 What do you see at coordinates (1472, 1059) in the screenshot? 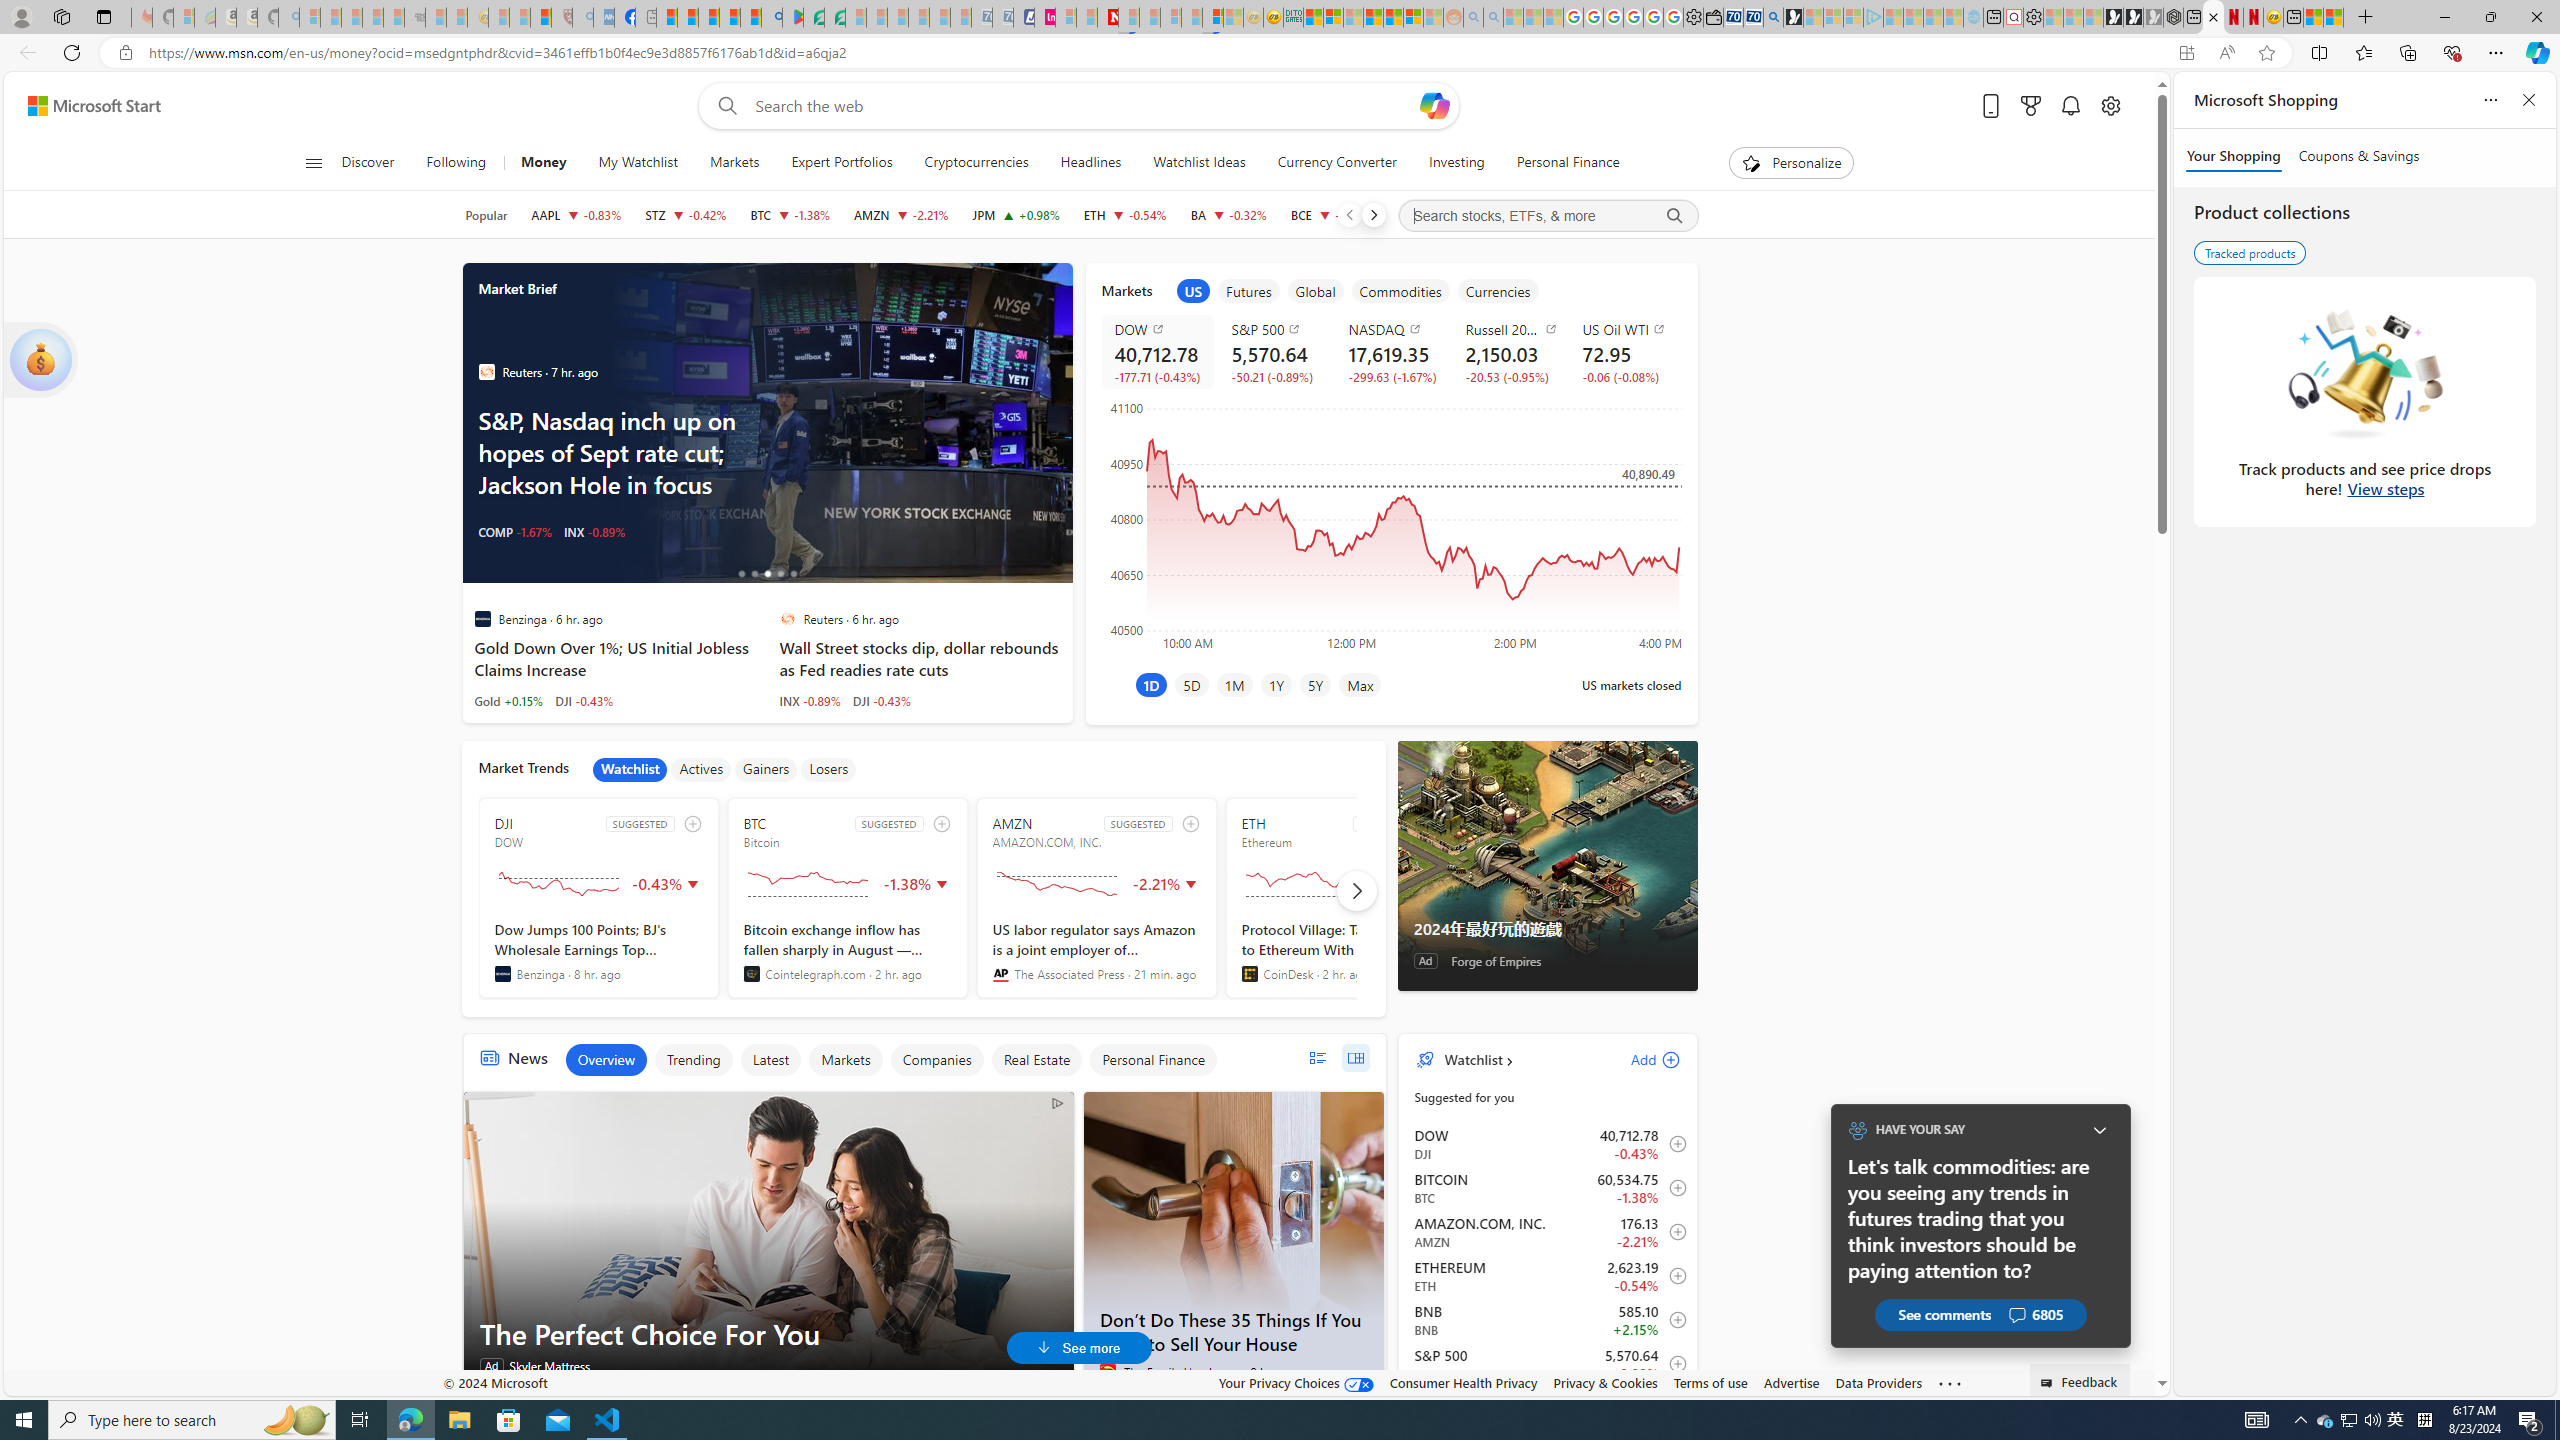
I see `Watchlist` at bounding box center [1472, 1059].